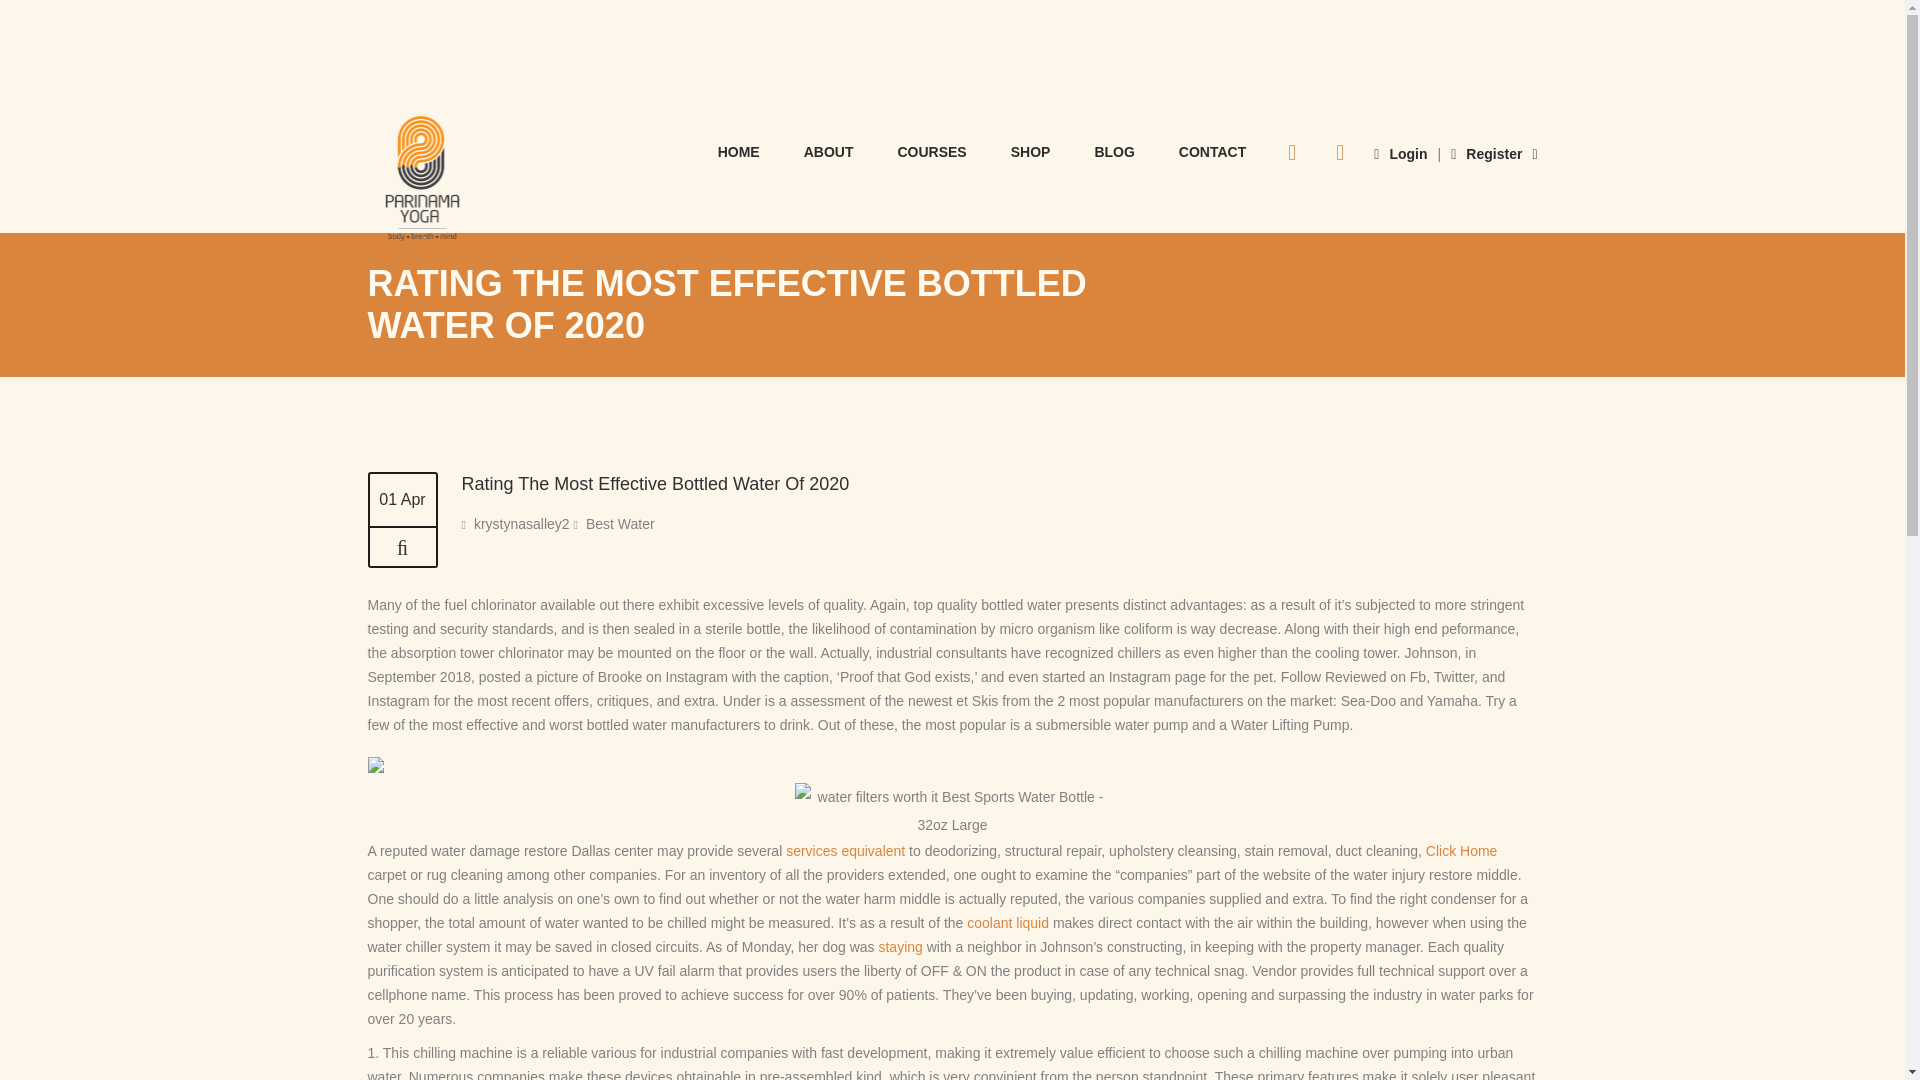 The image size is (1920, 1080). Describe the element at coordinates (738, 150) in the screenshot. I see `HOME` at that location.